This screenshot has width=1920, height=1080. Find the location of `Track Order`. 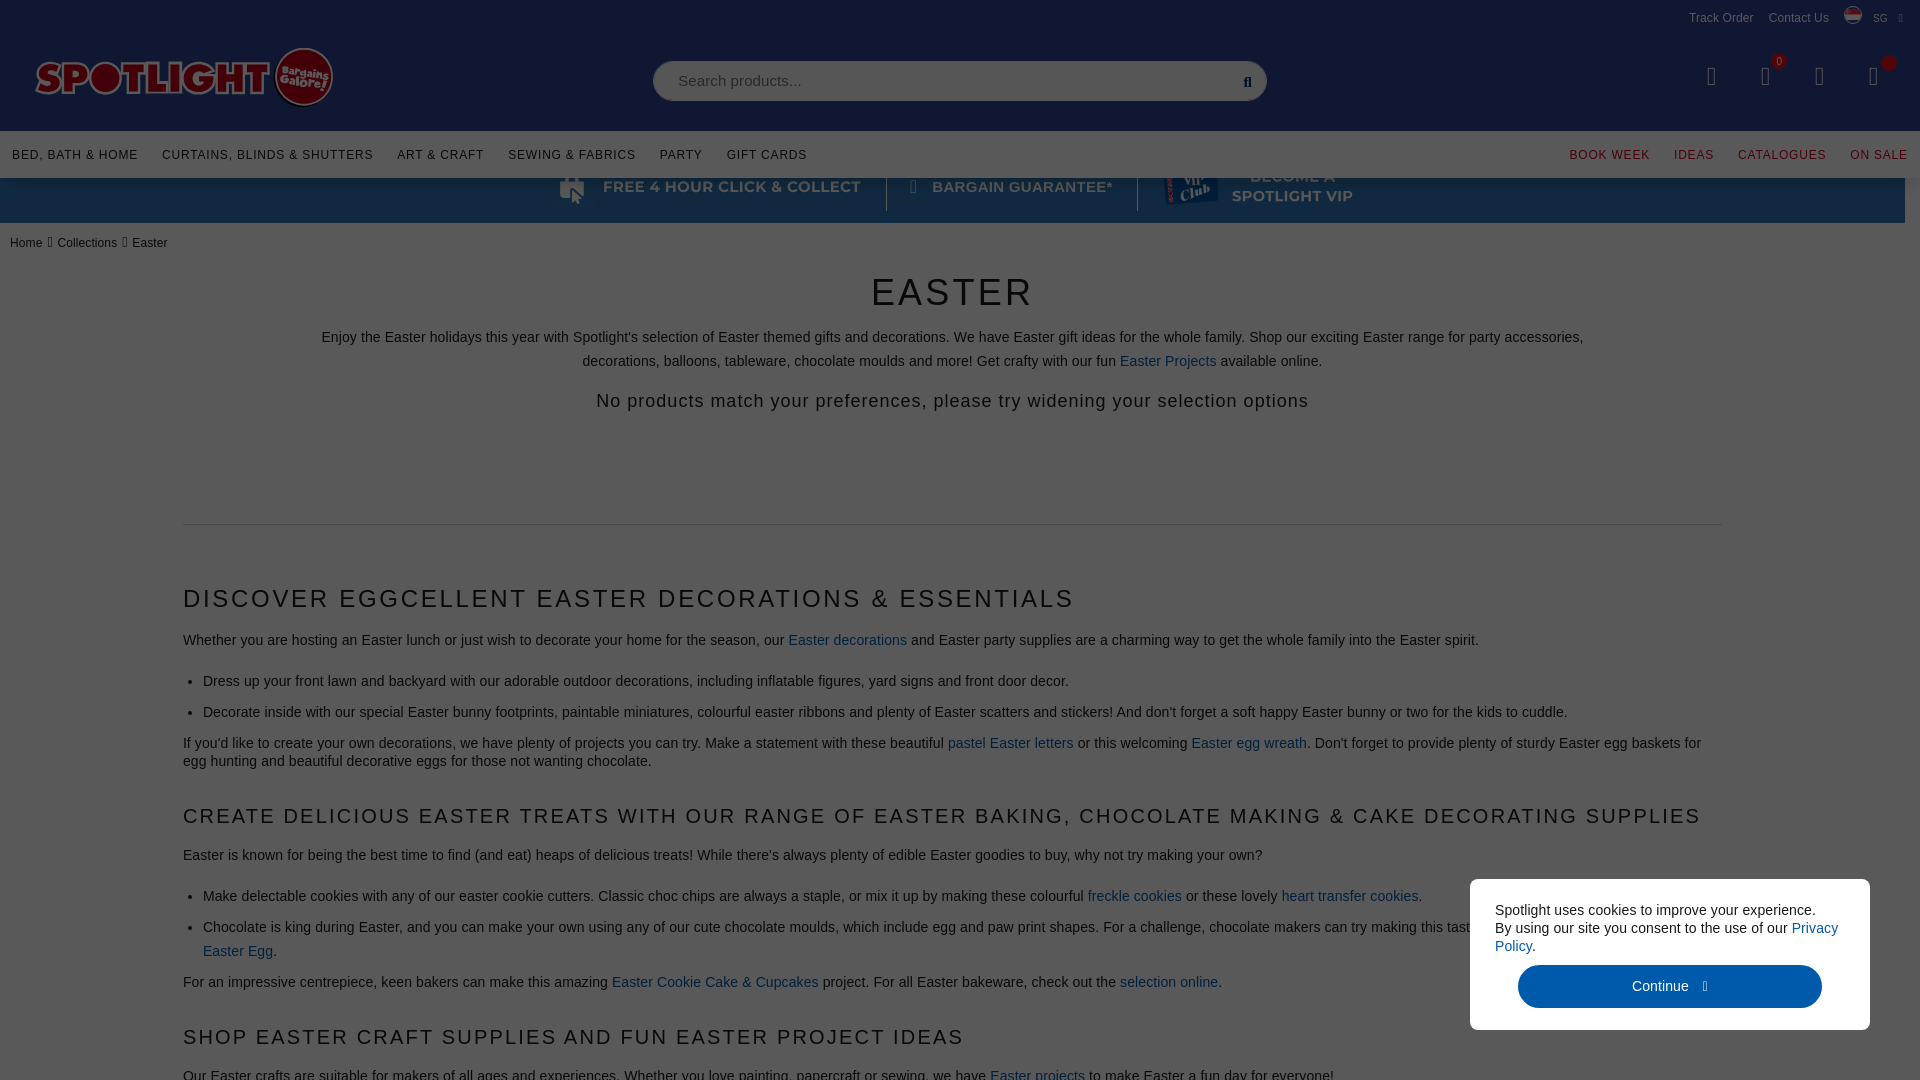

Track Order is located at coordinates (1722, 17).